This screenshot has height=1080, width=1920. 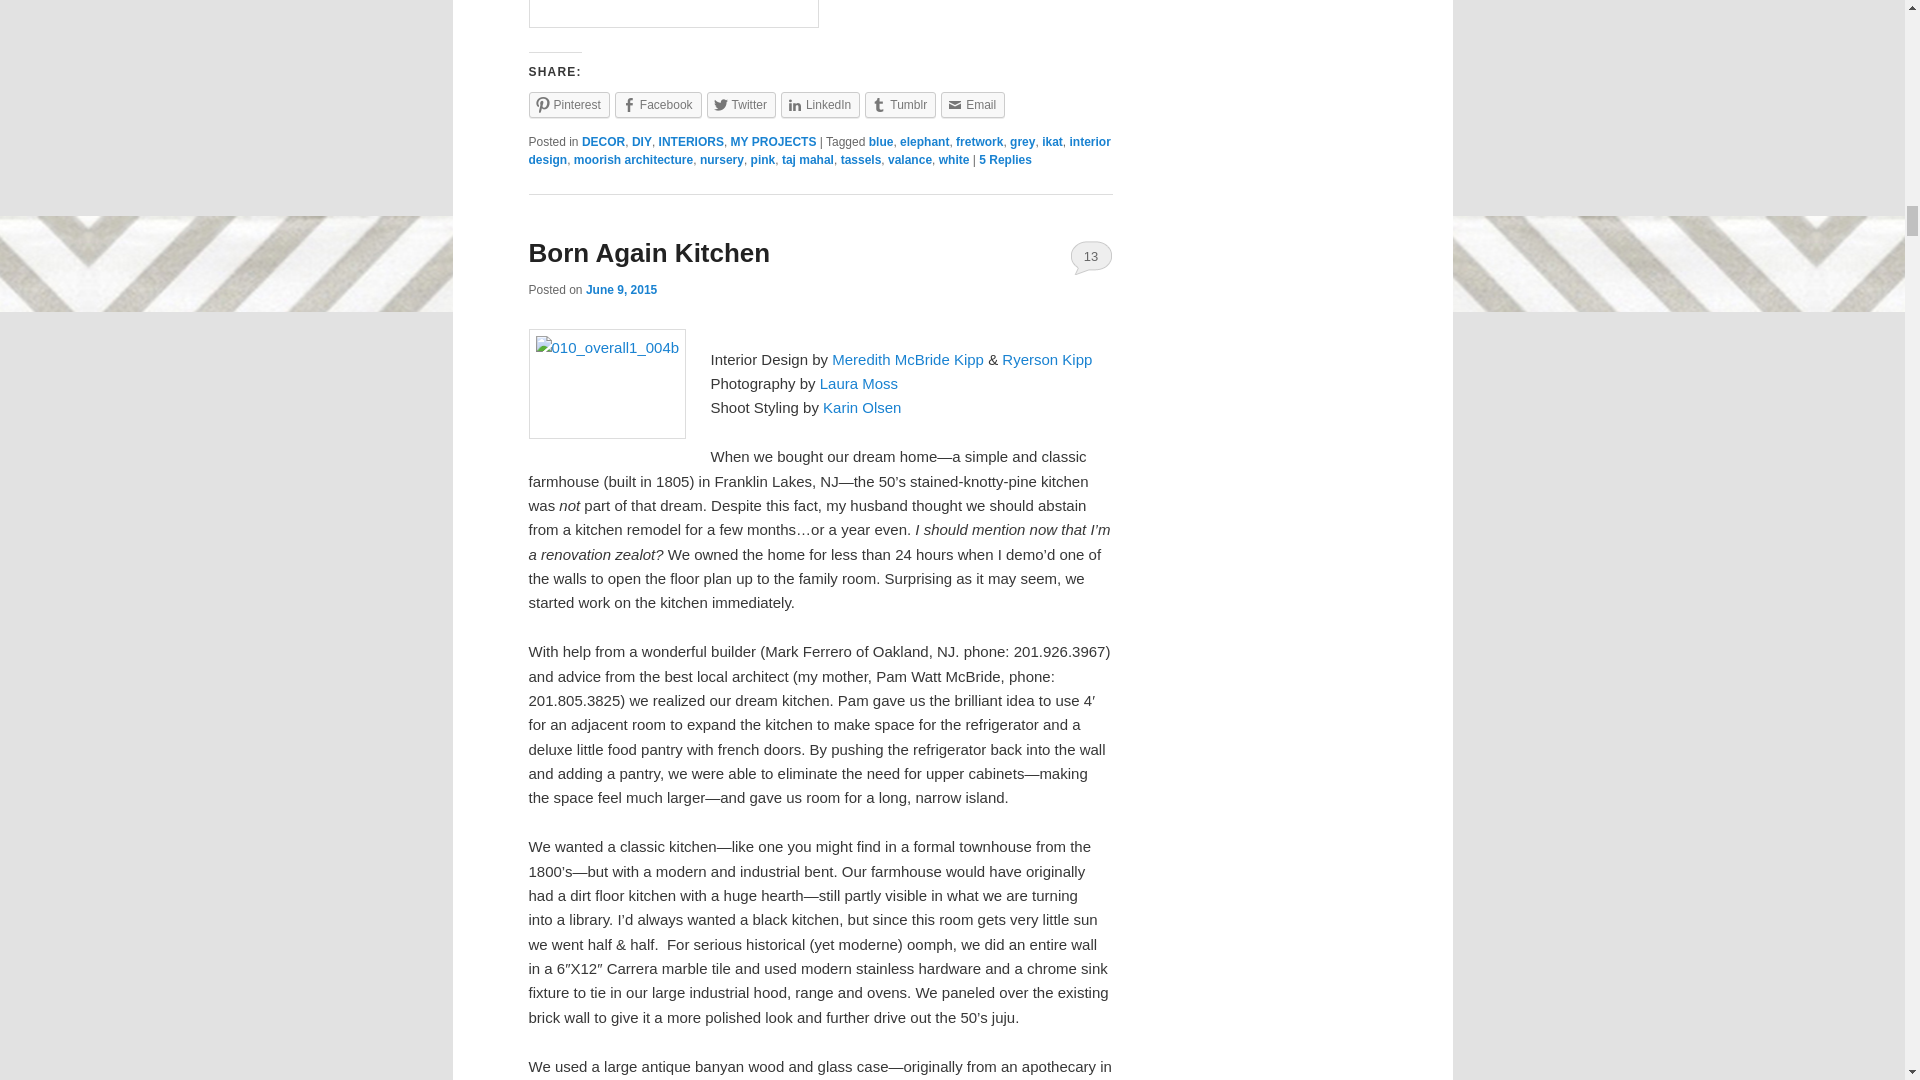 What do you see at coordinates (740, 104) in the screenshot?
I see `Click to share on Twitter` at bounding box center [740, 104].